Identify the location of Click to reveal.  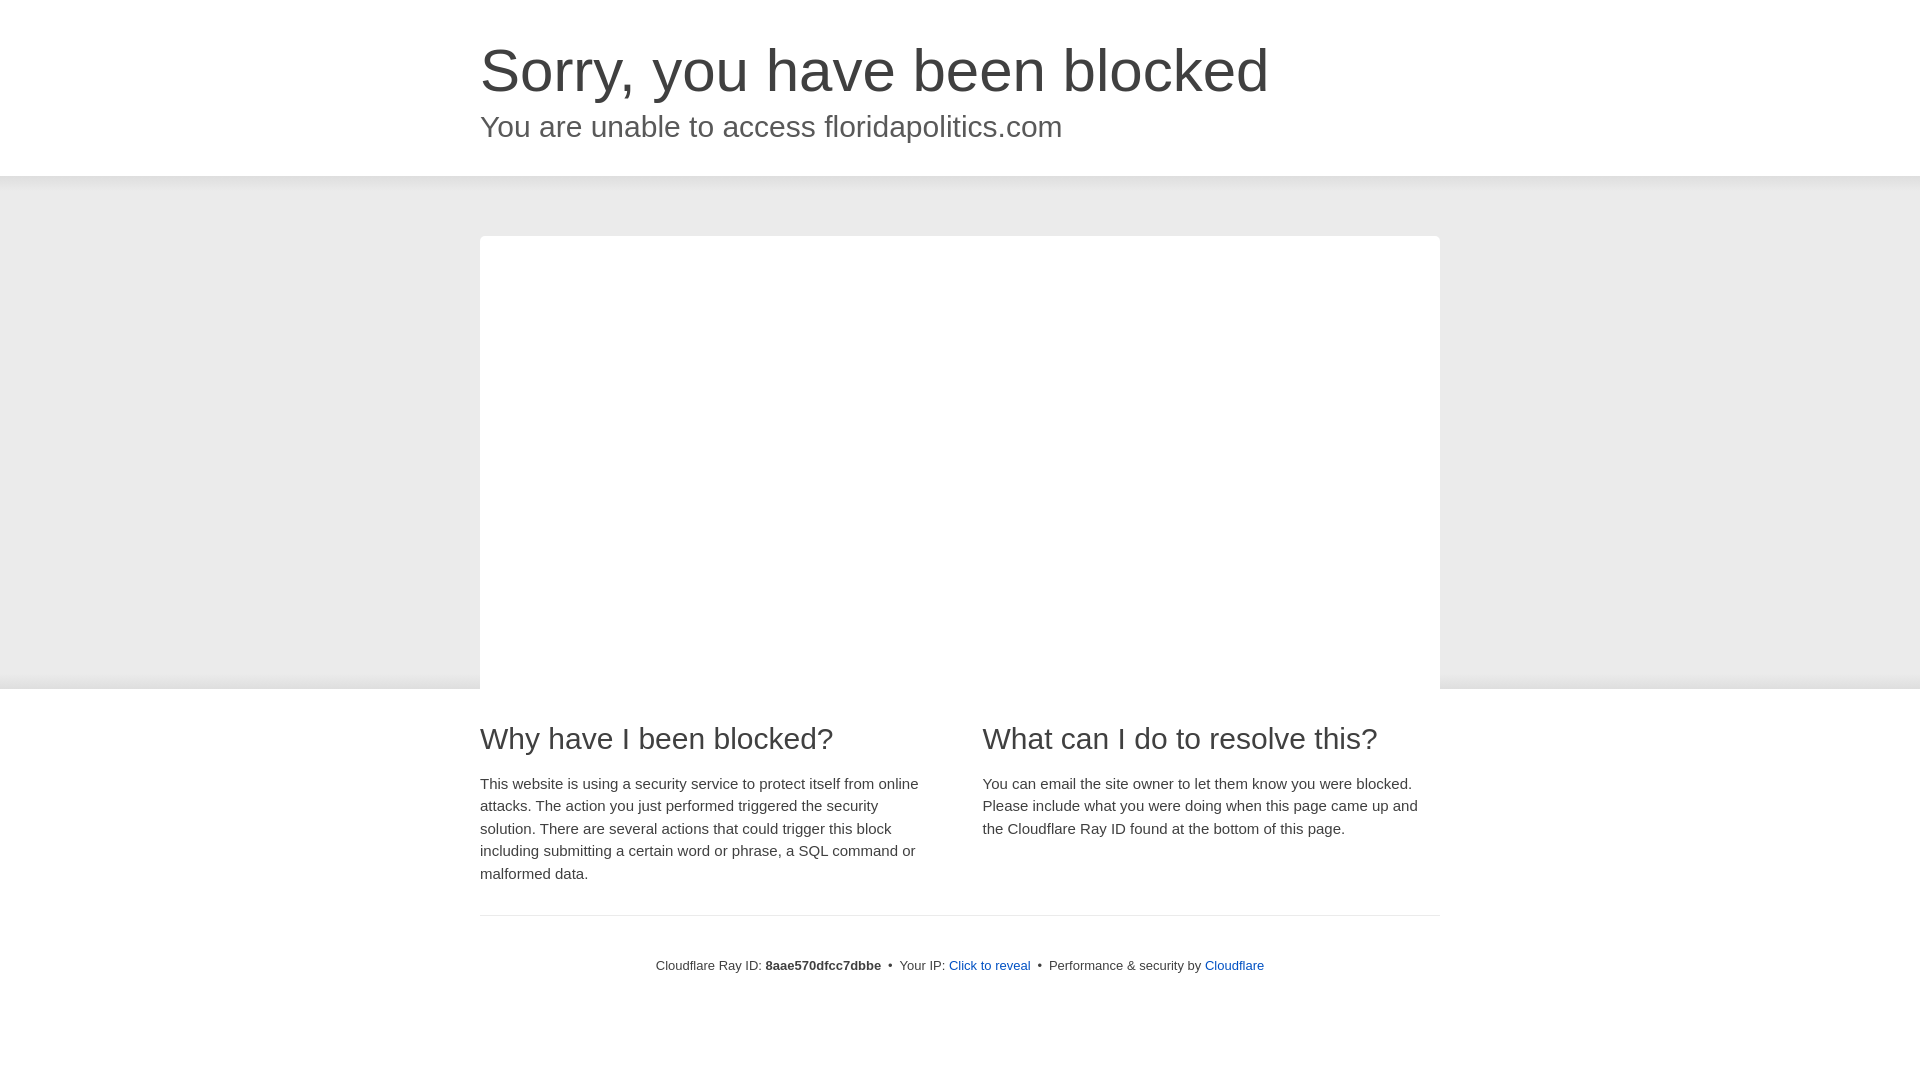
(990, 966).